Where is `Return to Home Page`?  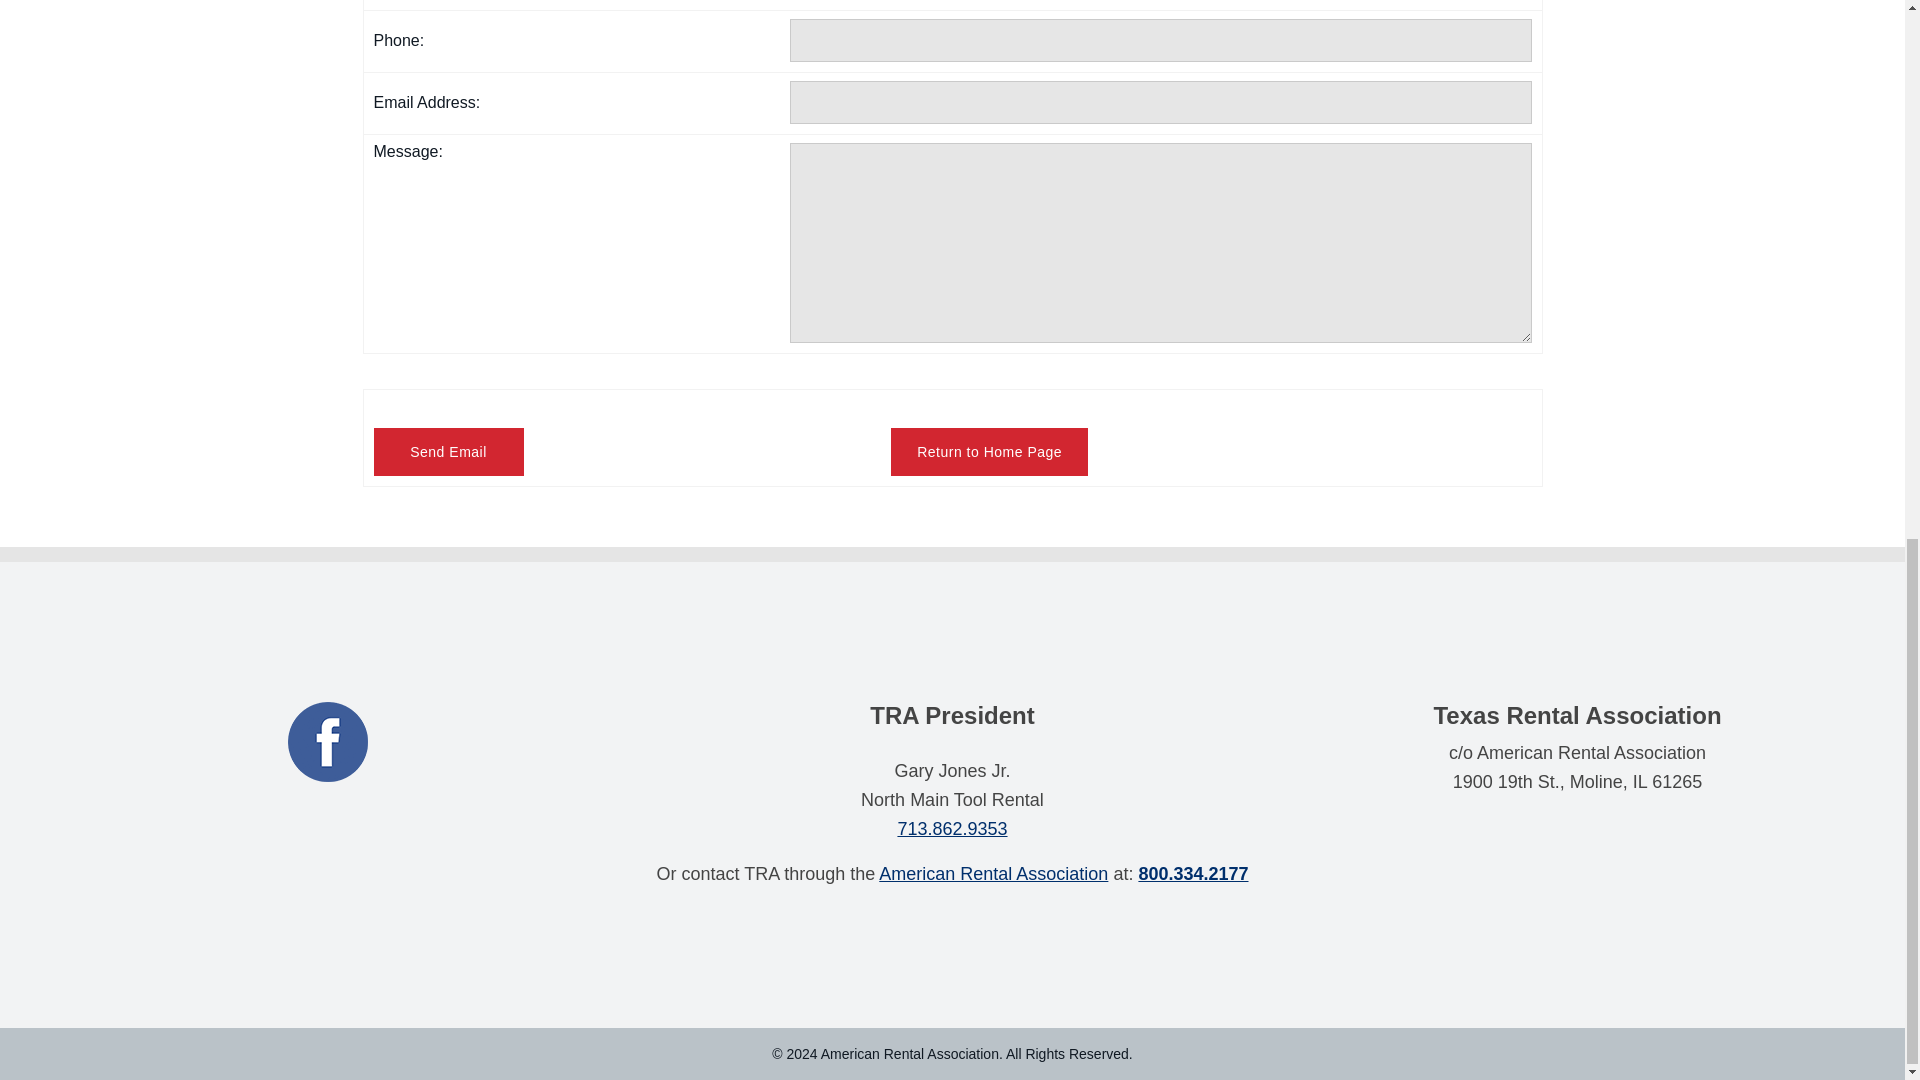 Return to Home Page is located at coordinates (989, 452).